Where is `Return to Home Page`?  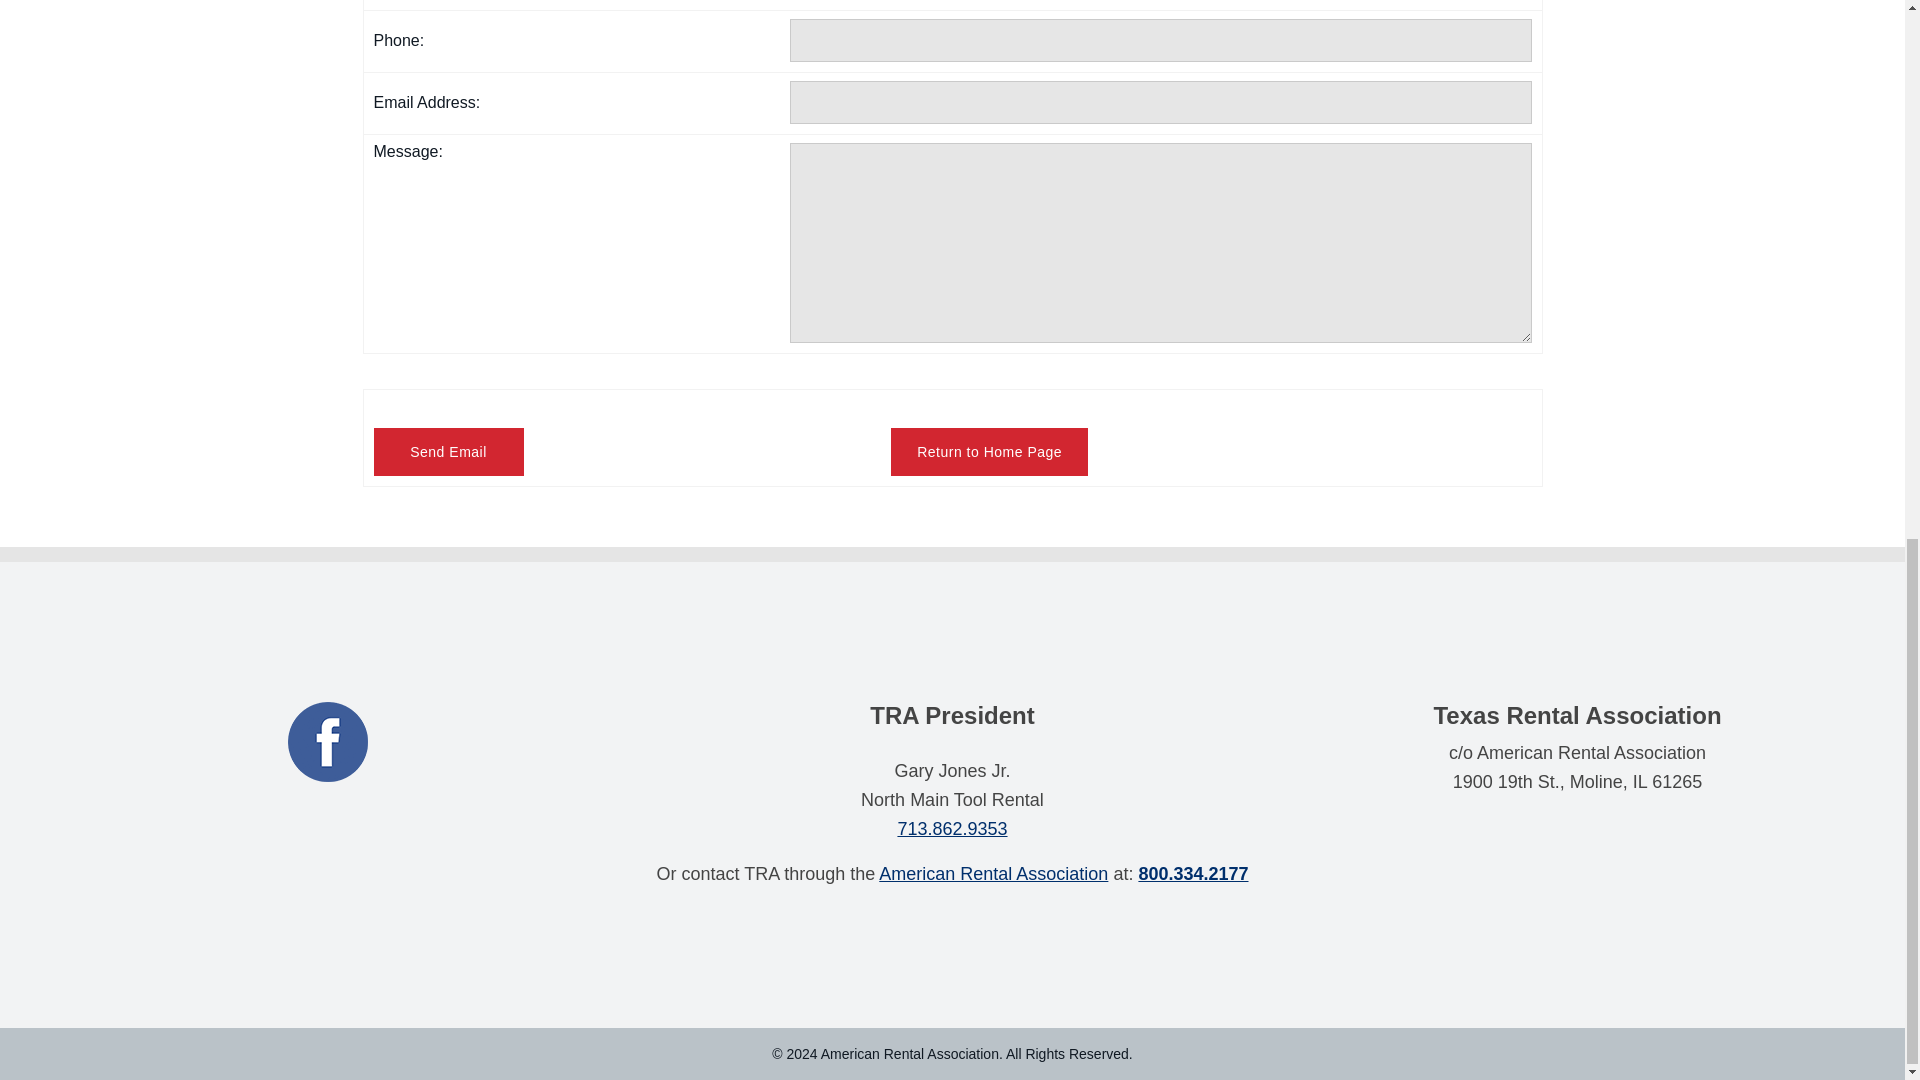 Return to Home Page is located at coordinates (989, 452).